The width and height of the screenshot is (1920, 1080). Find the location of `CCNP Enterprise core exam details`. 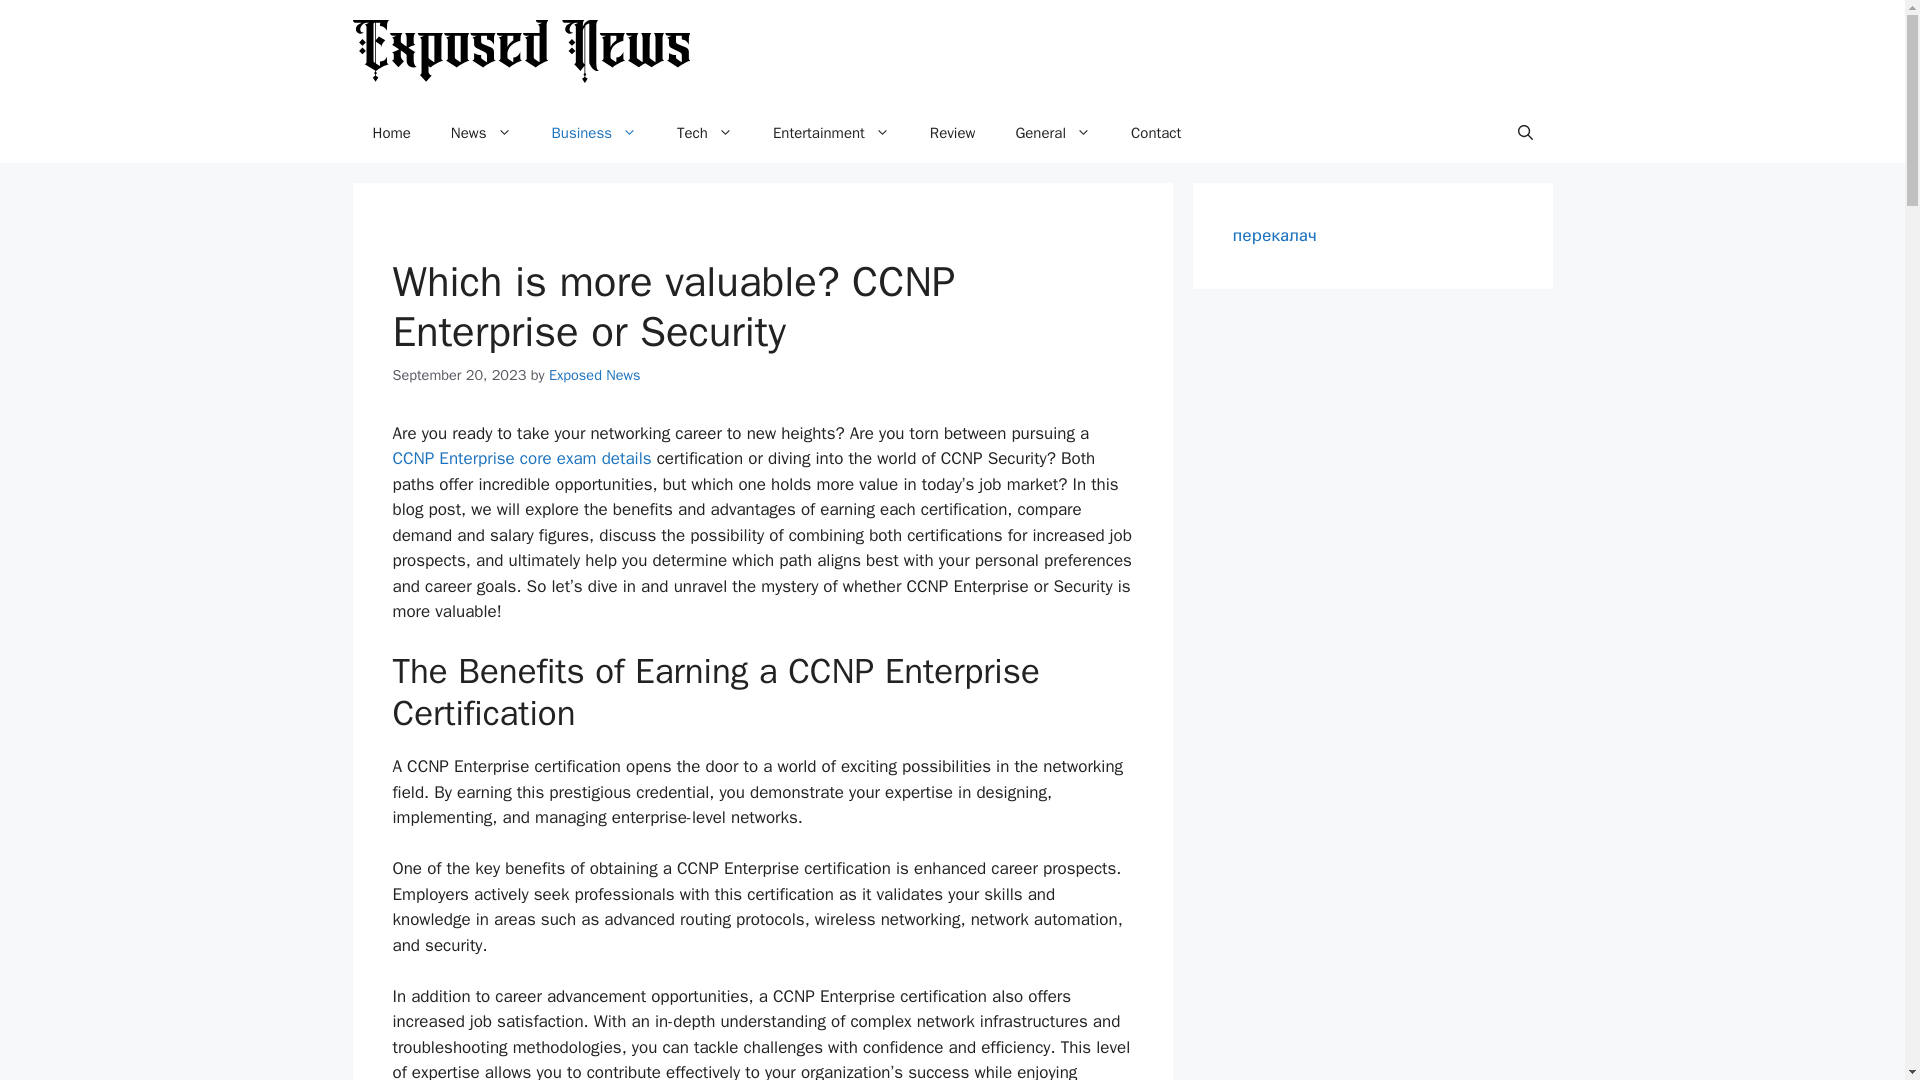

CCNP Enterprise core exam details is located at coordinates (520, 458).